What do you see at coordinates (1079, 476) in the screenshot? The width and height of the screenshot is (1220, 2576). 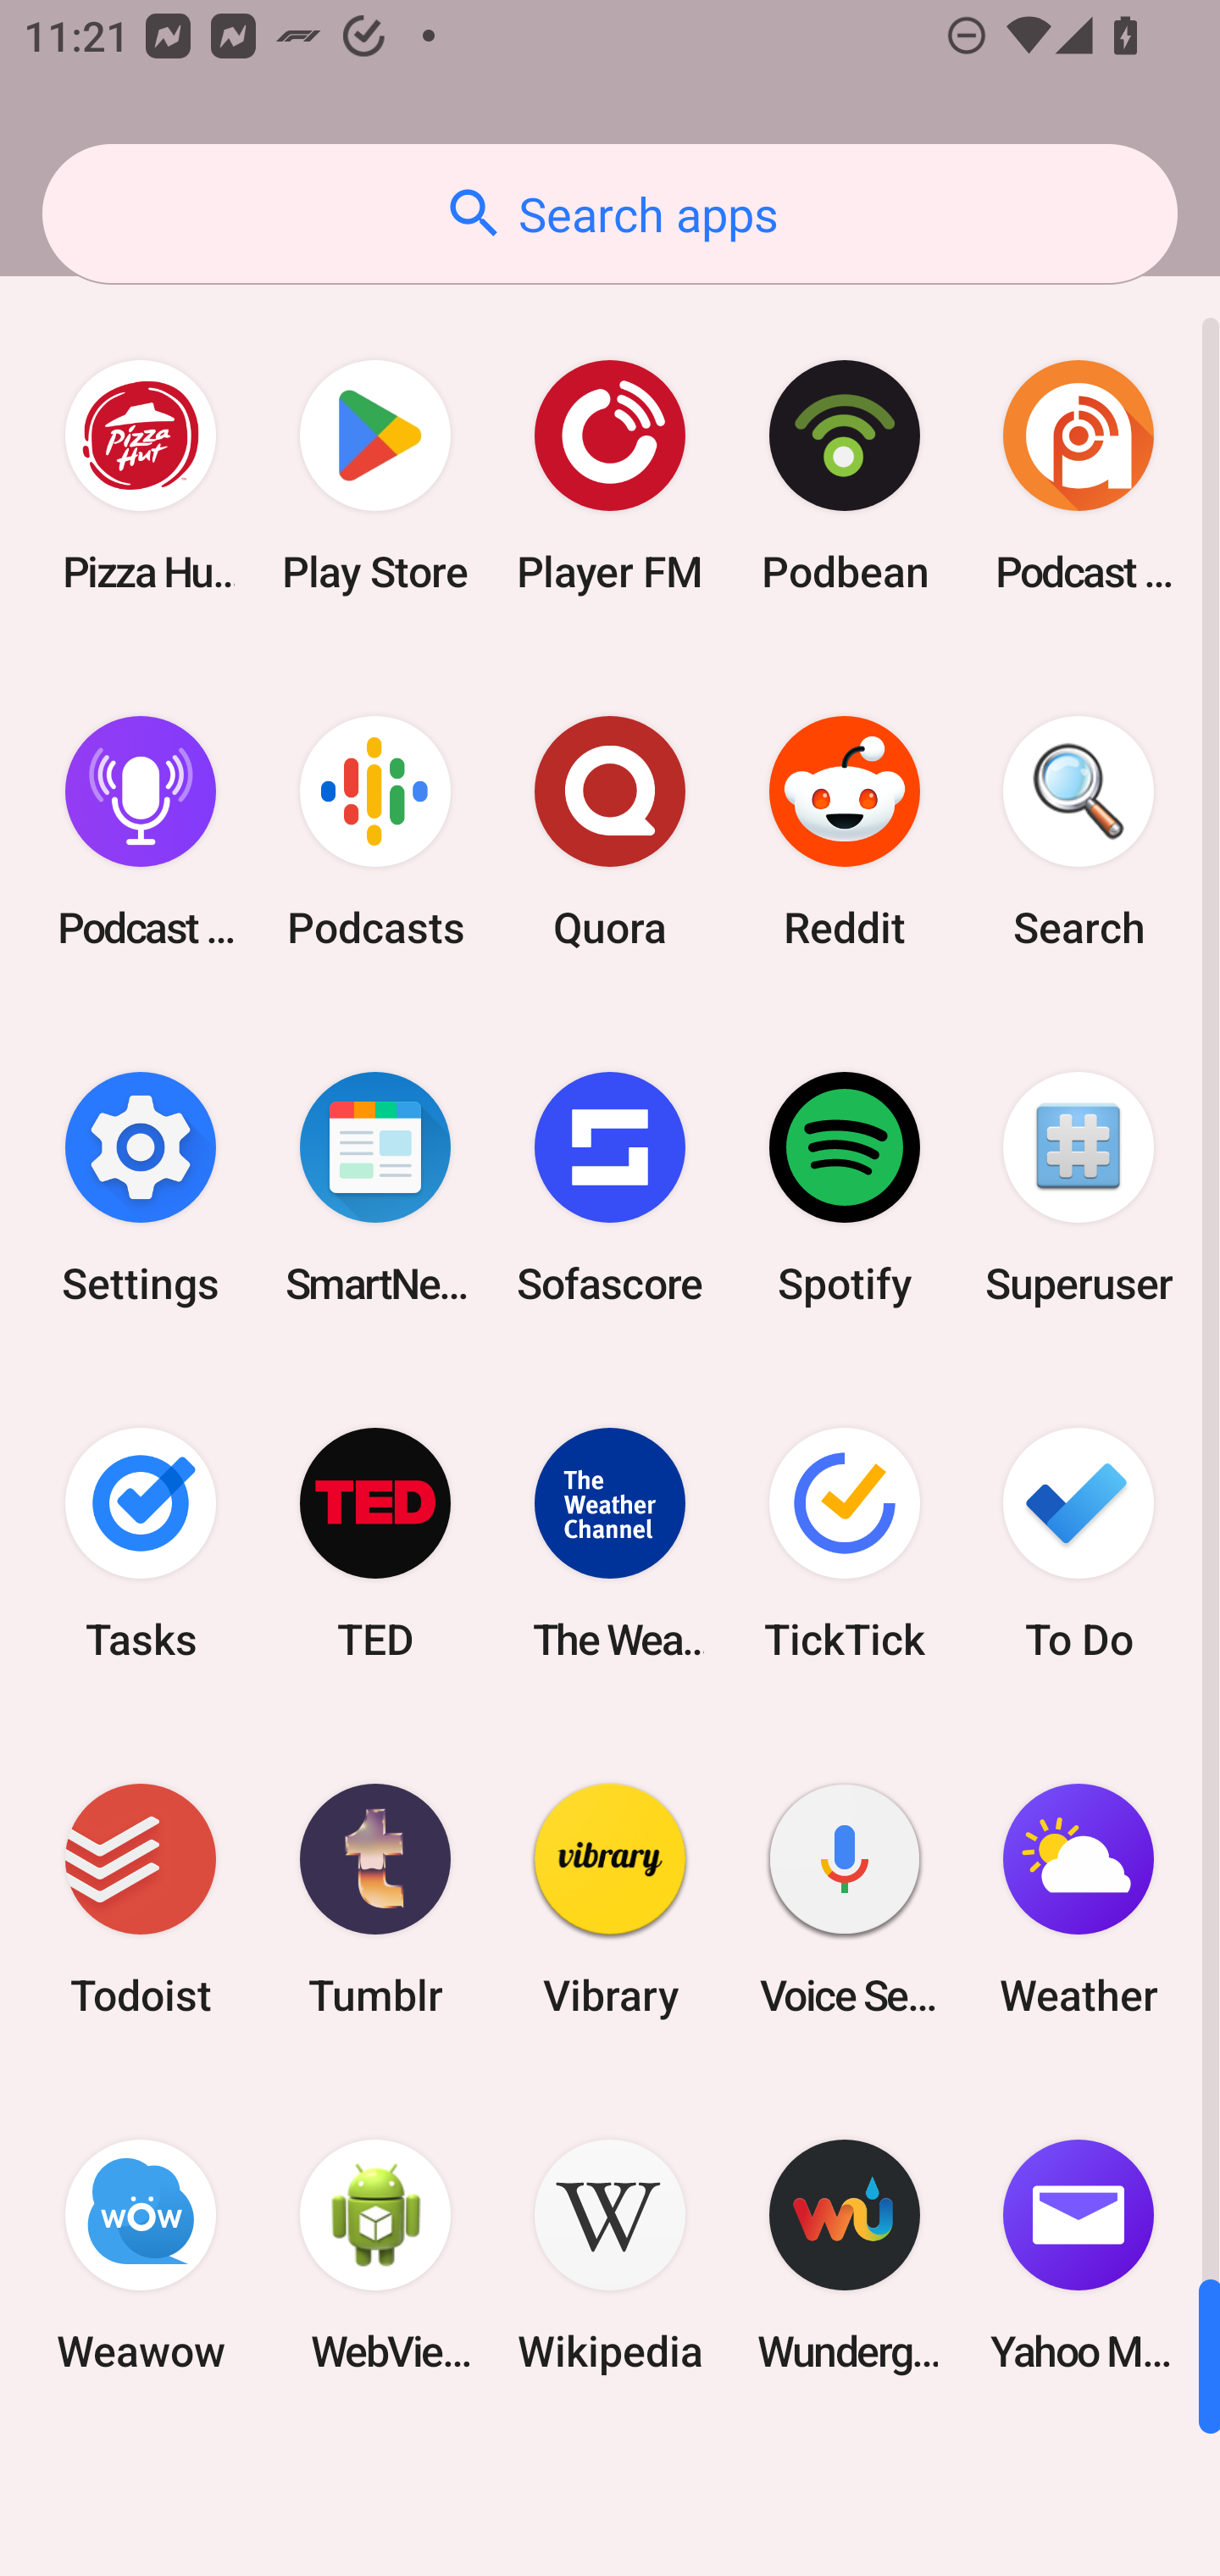 I see `Podcast Addict` at bounding box center [1079, 476].